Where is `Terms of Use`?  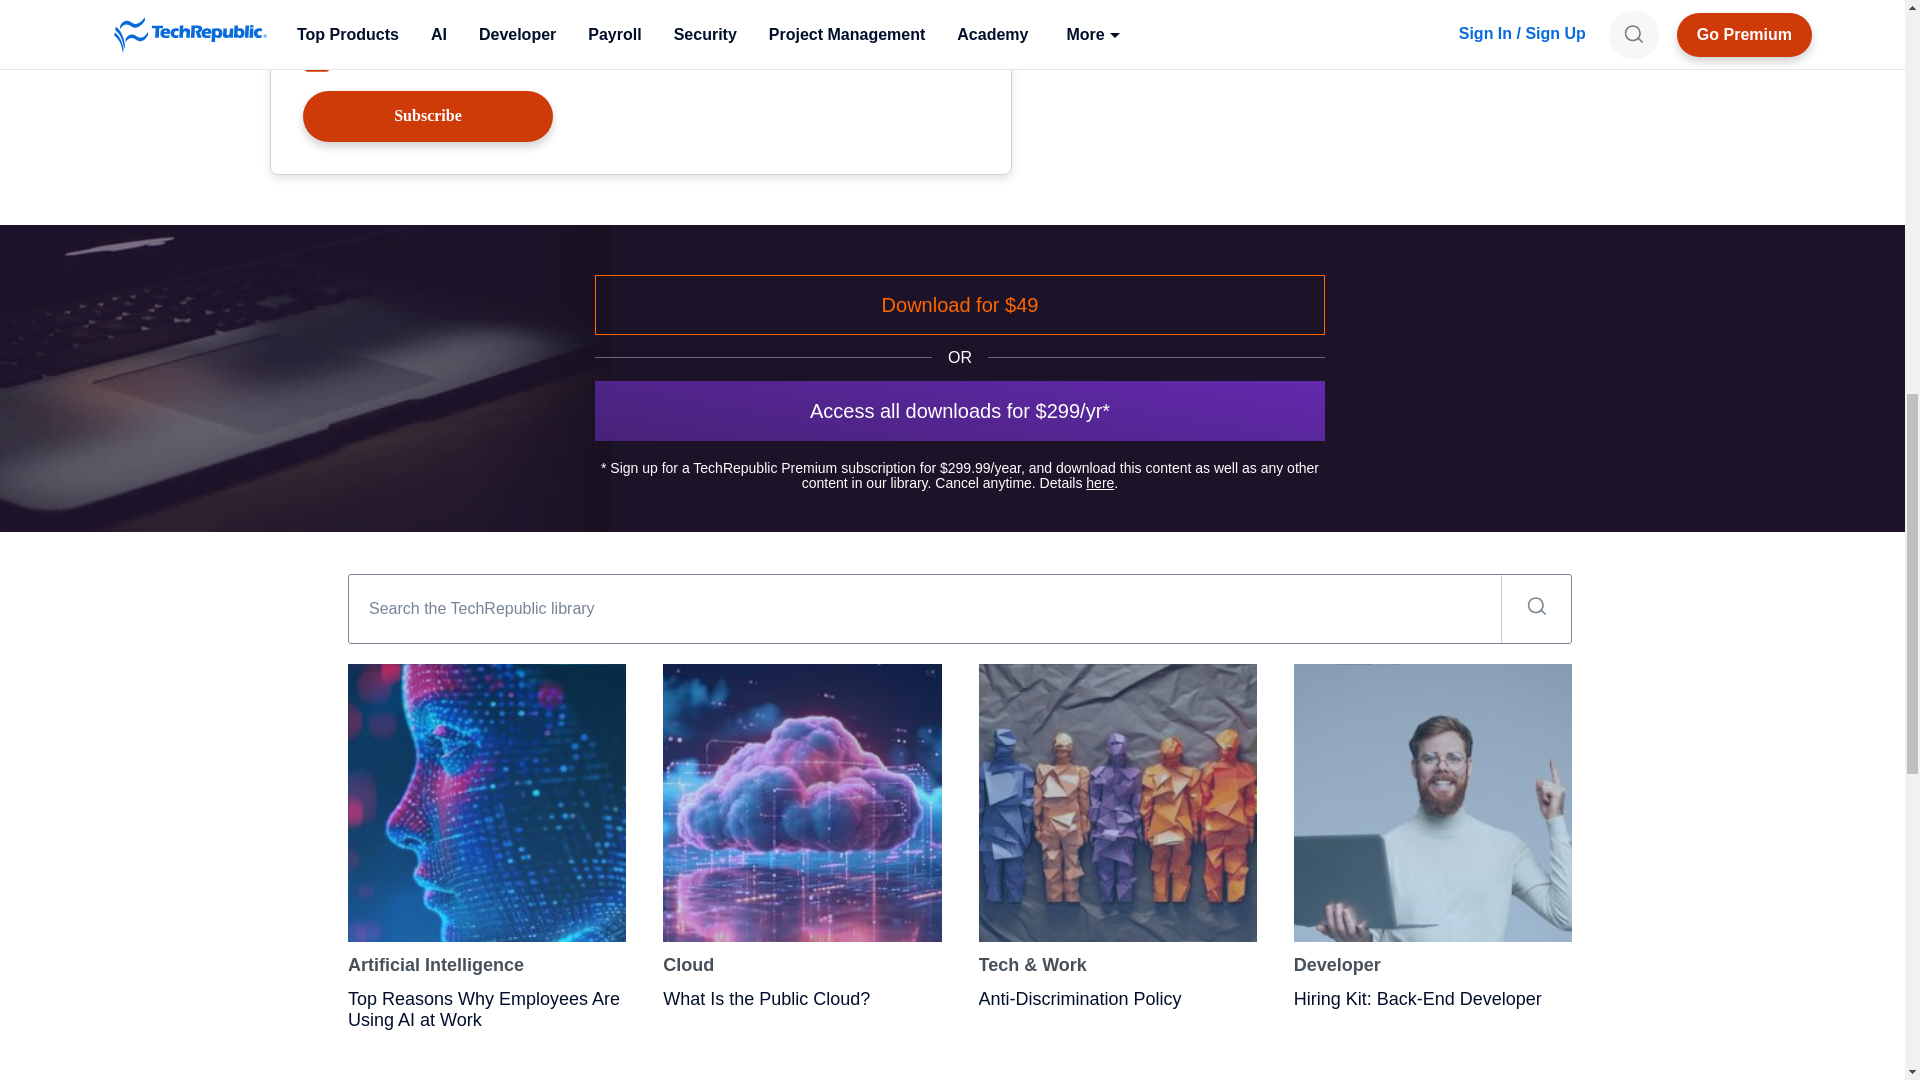 Terms of Use is located at coordinates (644, 55).